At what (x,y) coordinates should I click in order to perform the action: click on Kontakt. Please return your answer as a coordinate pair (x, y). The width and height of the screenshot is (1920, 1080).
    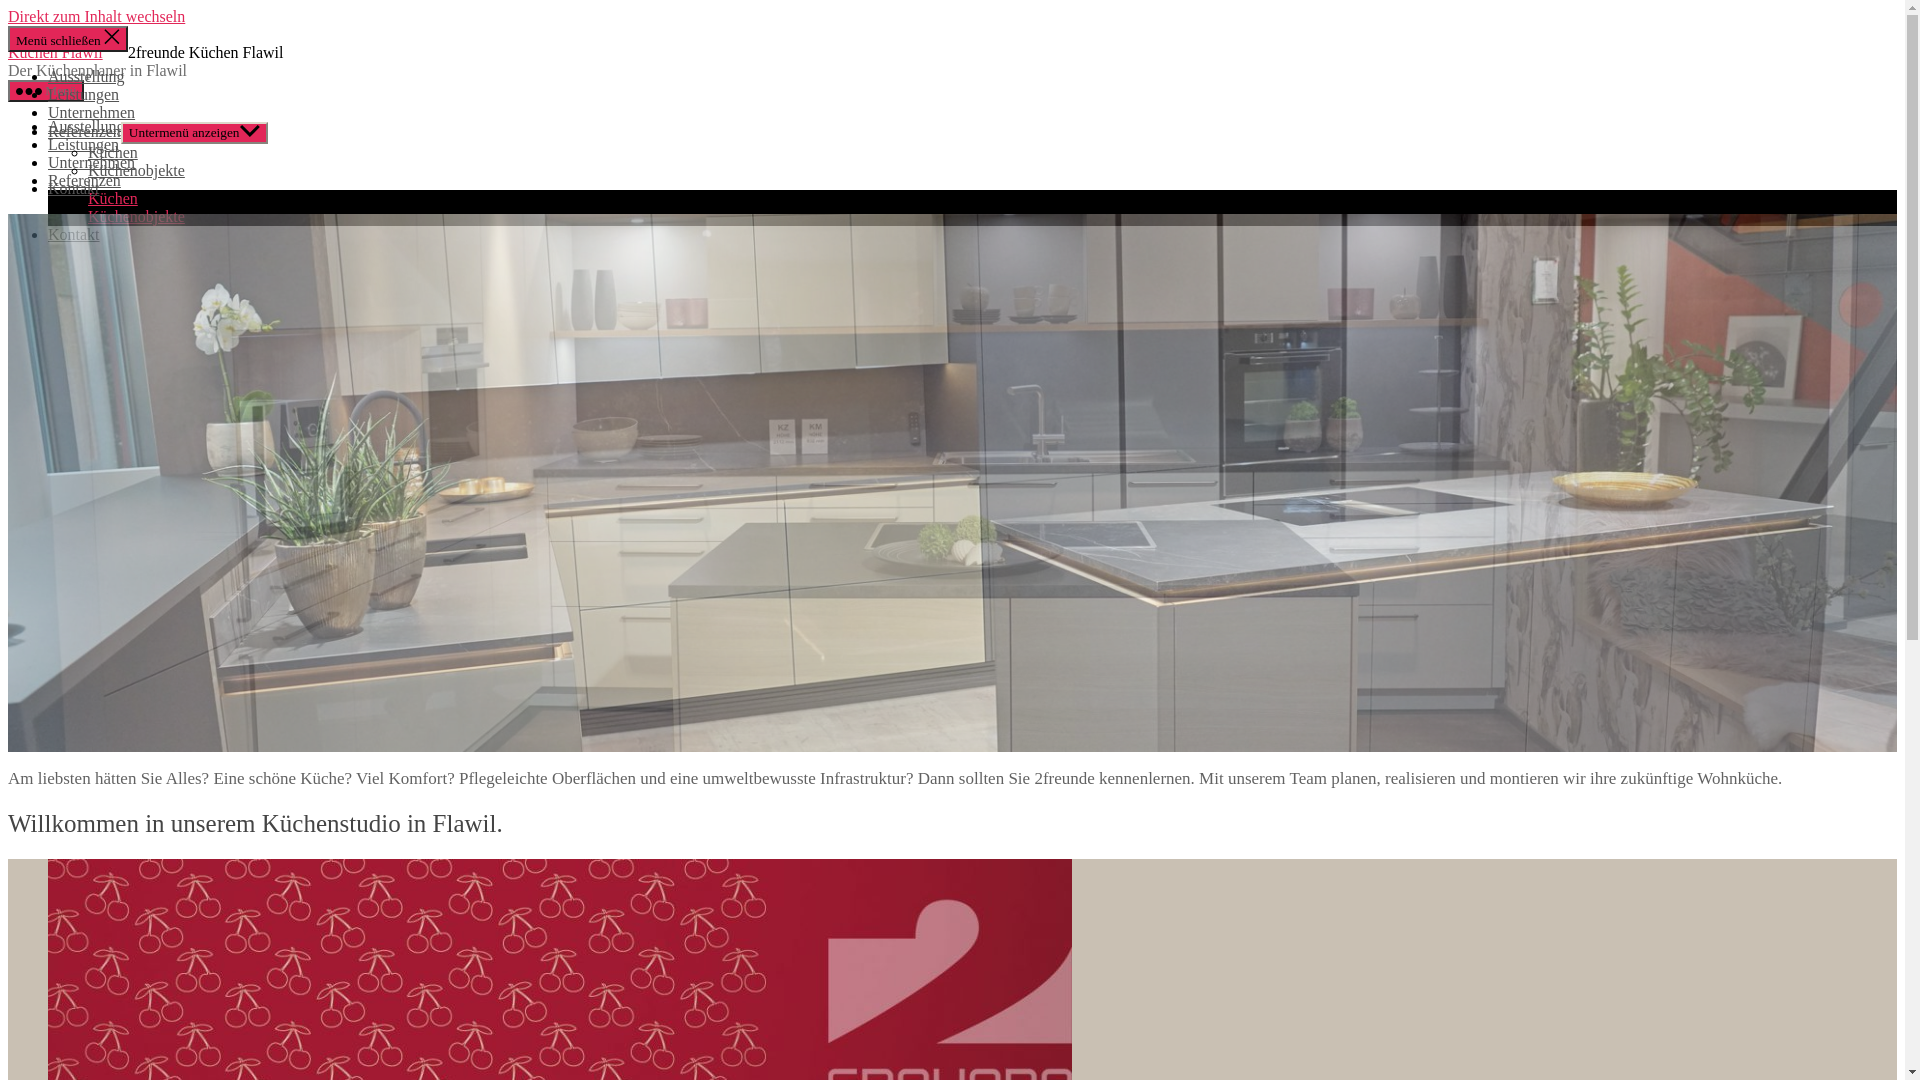
    Looking at the image, I should click on (74, 188).